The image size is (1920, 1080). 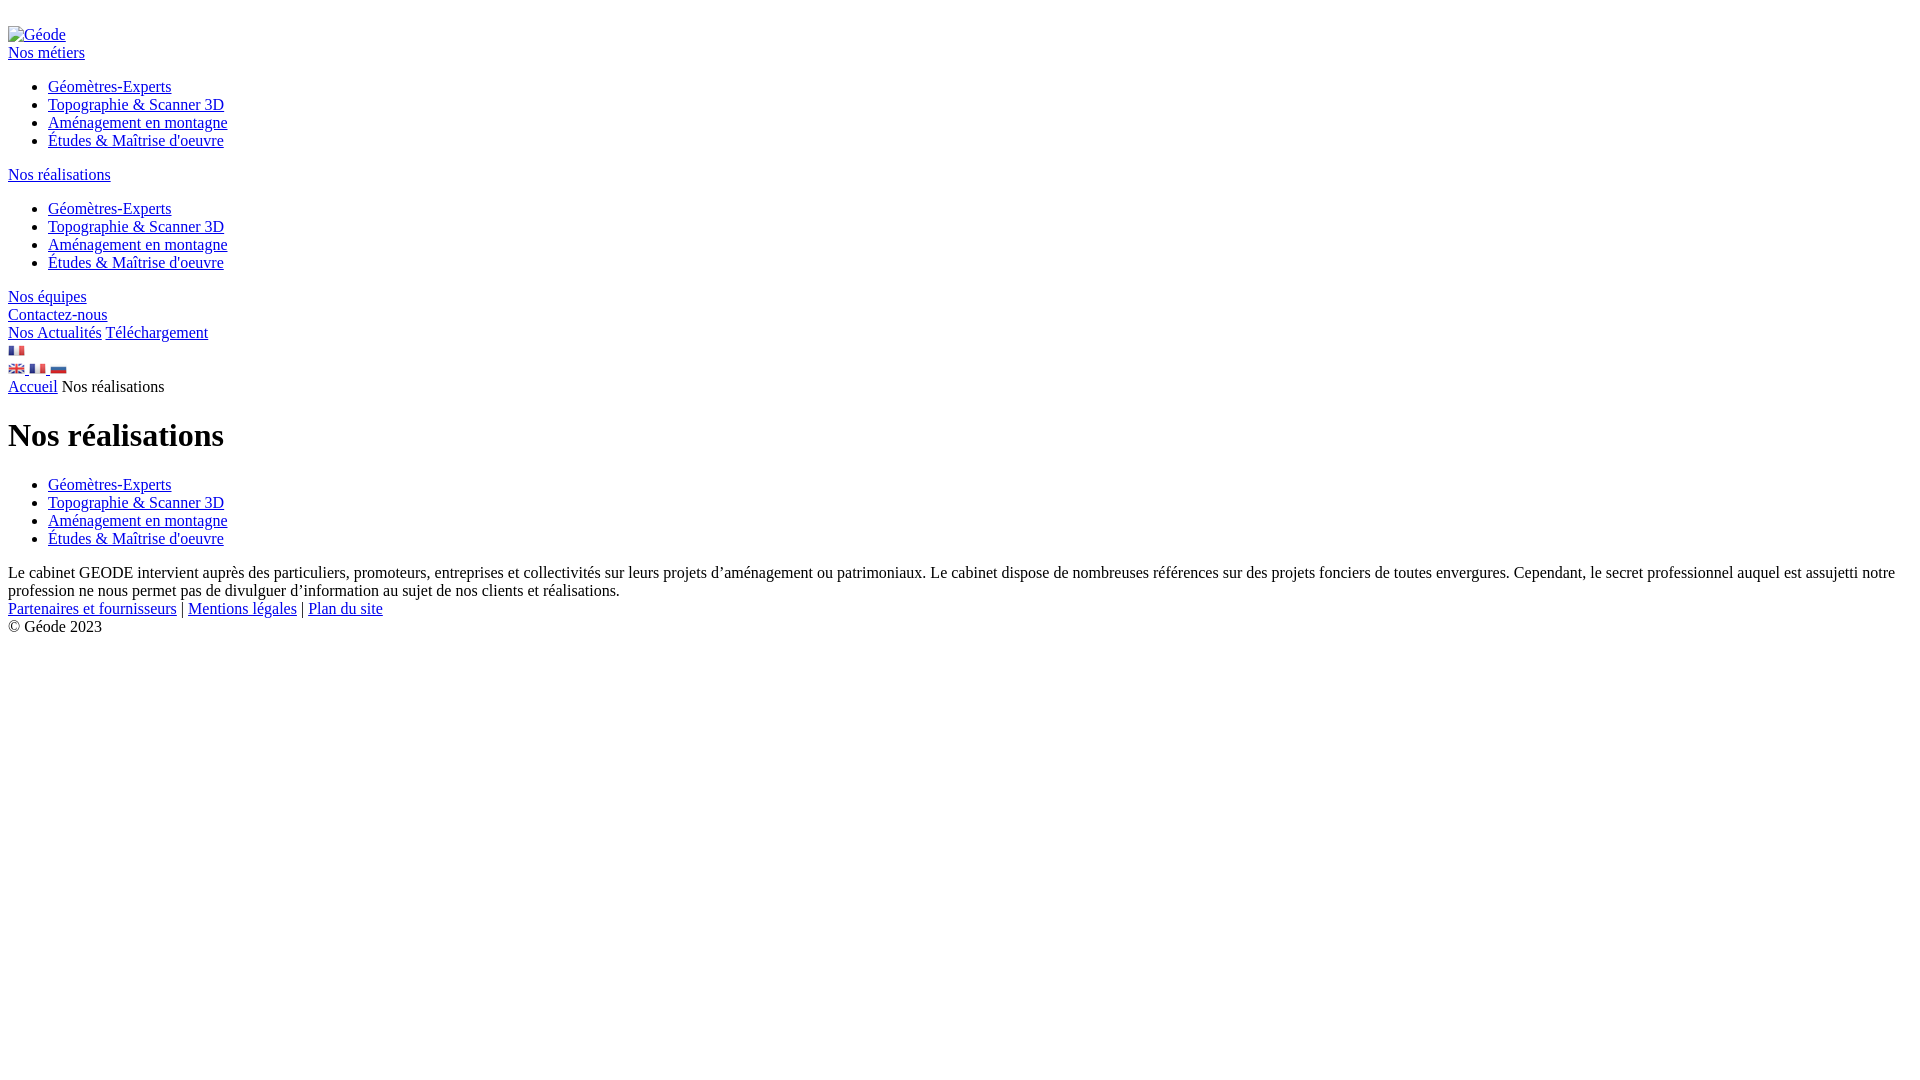 What do you see at coordinates (136, 502) in the screenshot?
I see `Topographie & Scanner 3D` at bounding box center [136, 502].